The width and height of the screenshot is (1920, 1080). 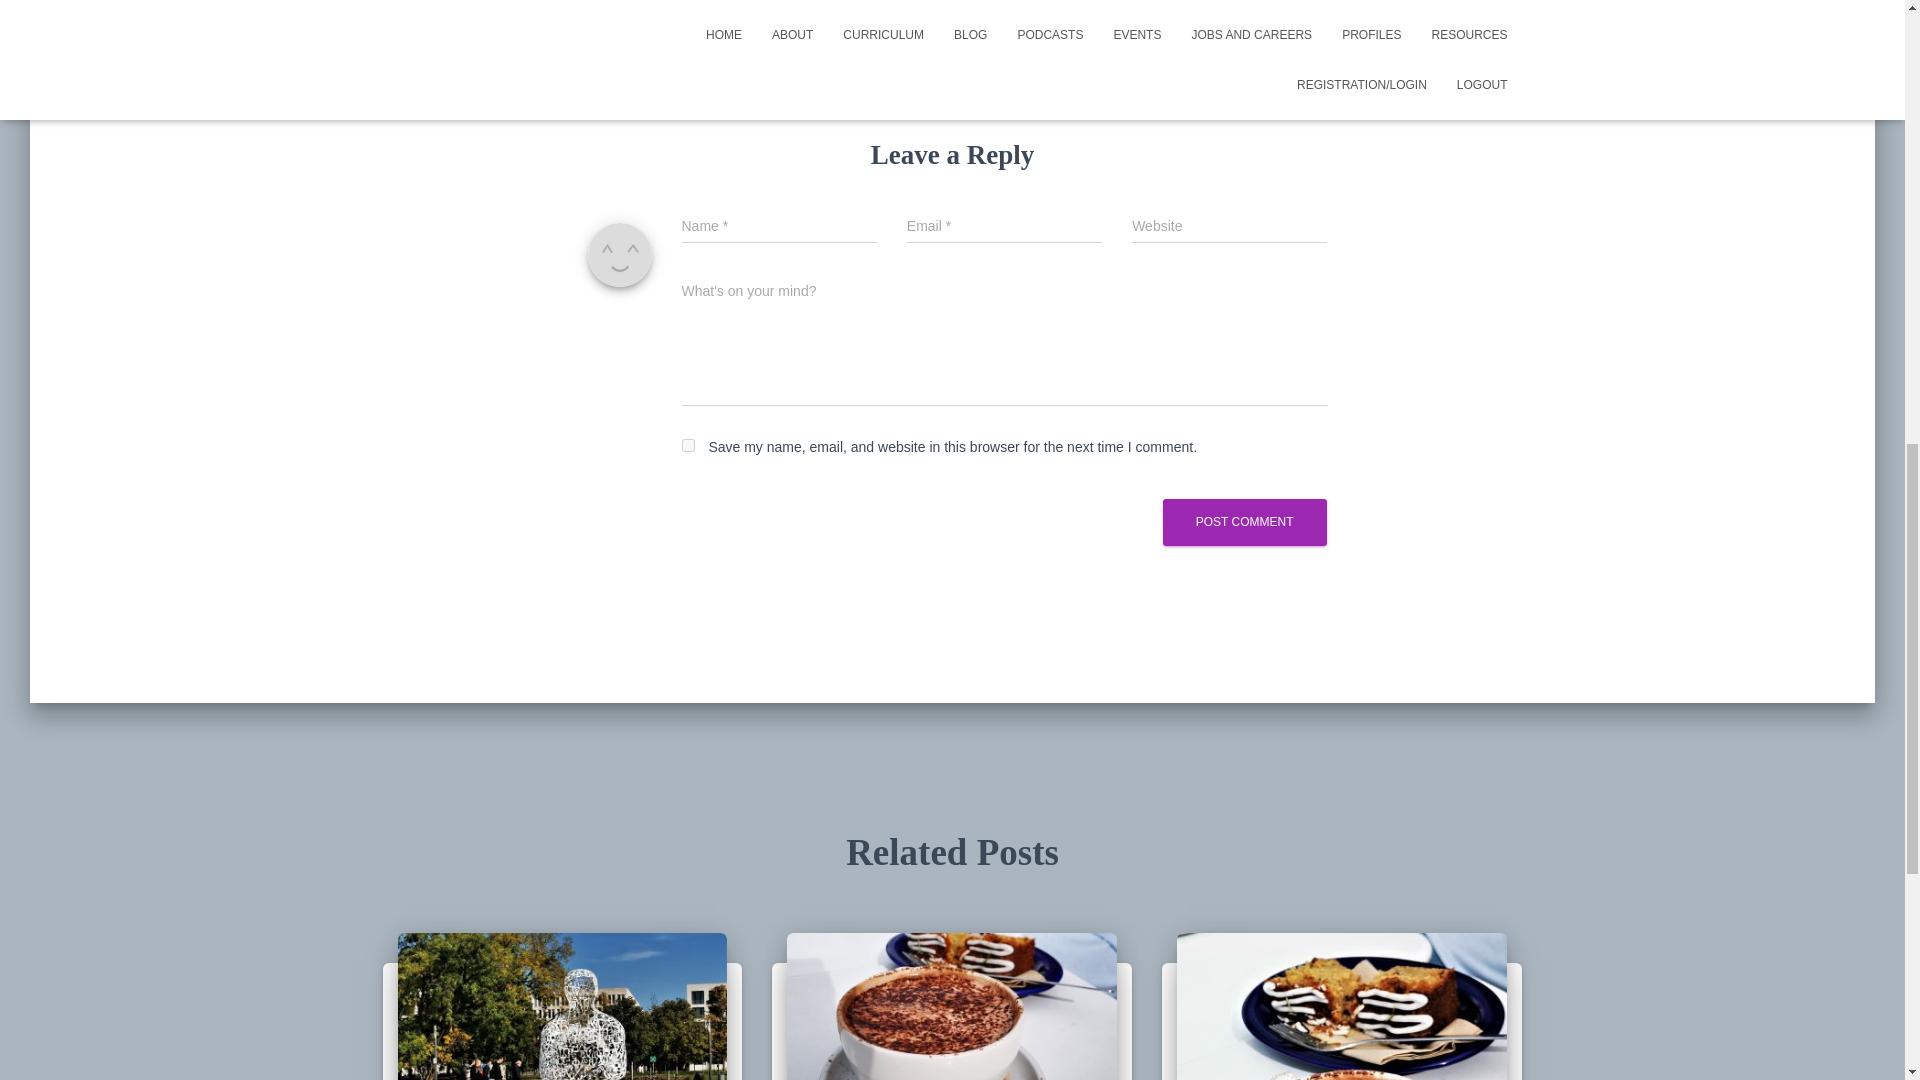 What do you see at coordinates (562, 1040) in the screenshot?
I see `Anti-violence advocacy and sociology` at bounding box center [562, 1040].